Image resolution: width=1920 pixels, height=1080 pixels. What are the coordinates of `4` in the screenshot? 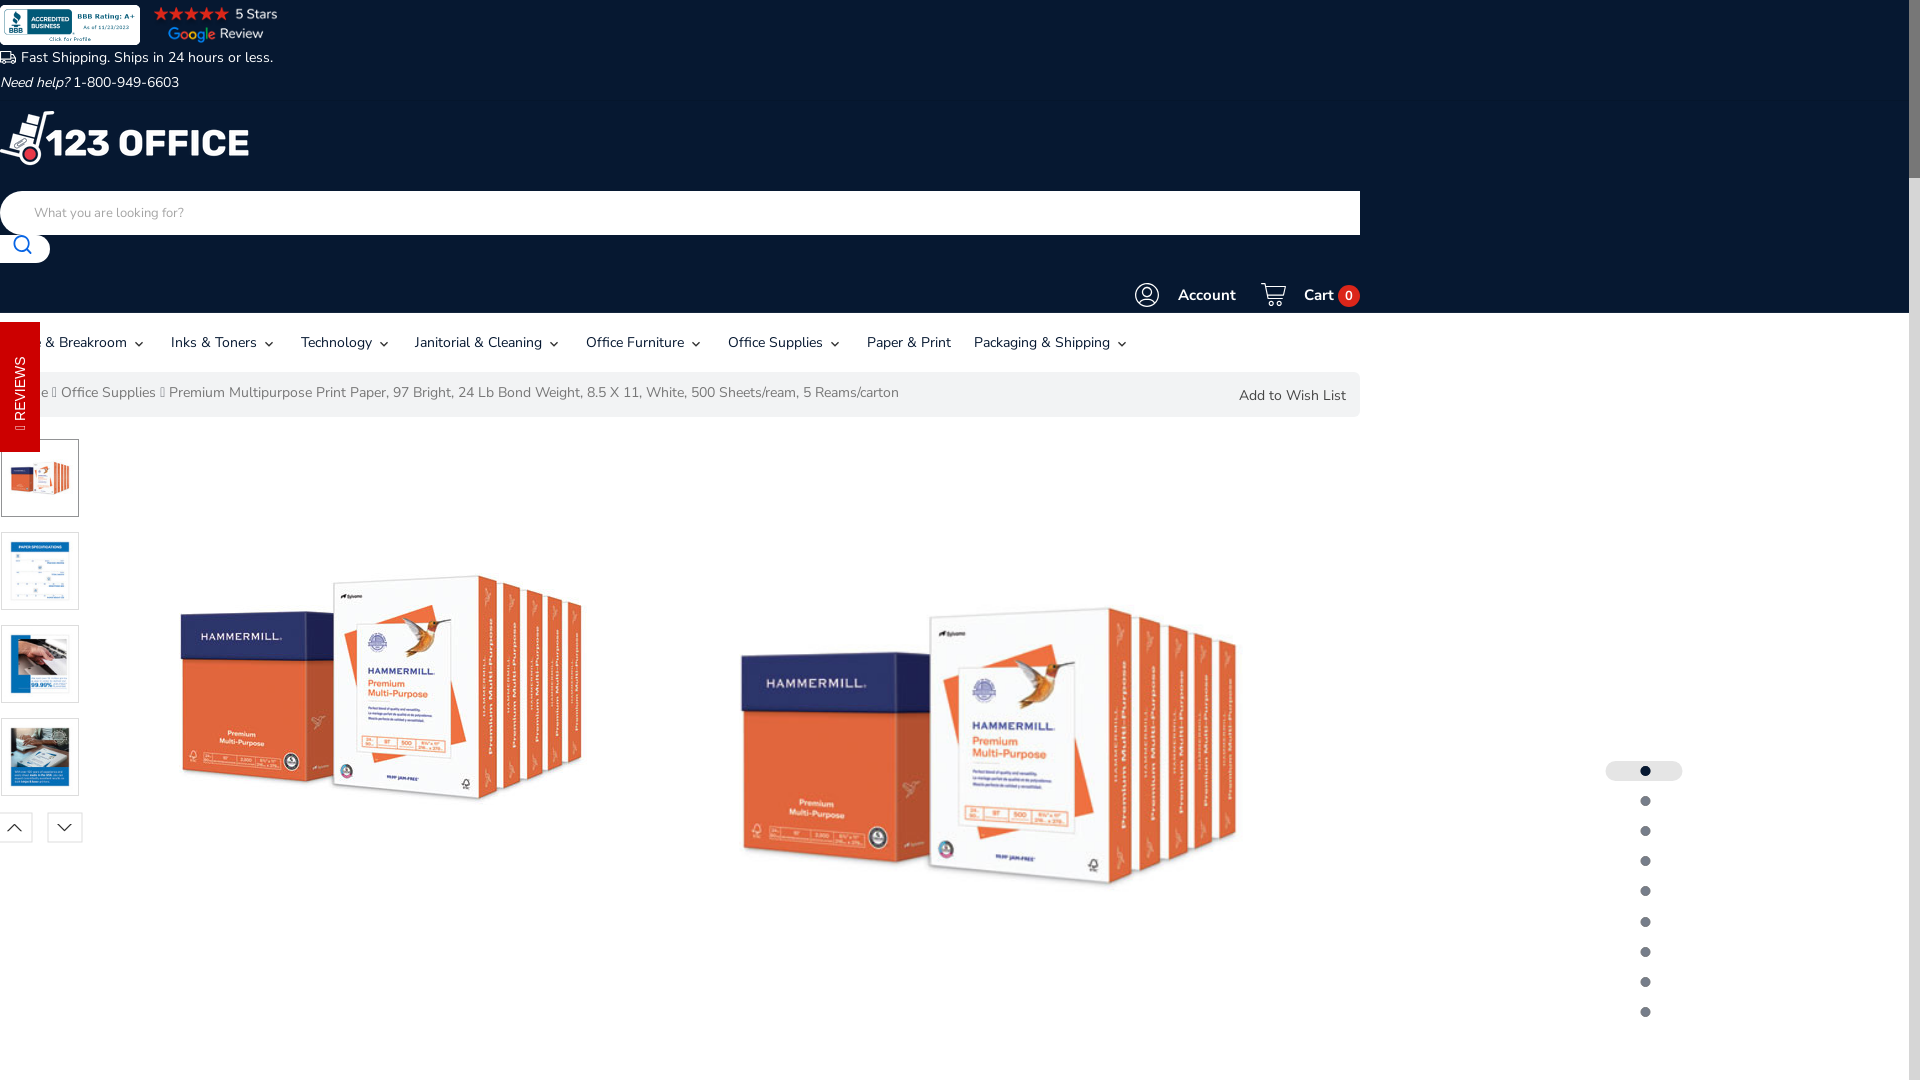 It's located at (1645, 861).